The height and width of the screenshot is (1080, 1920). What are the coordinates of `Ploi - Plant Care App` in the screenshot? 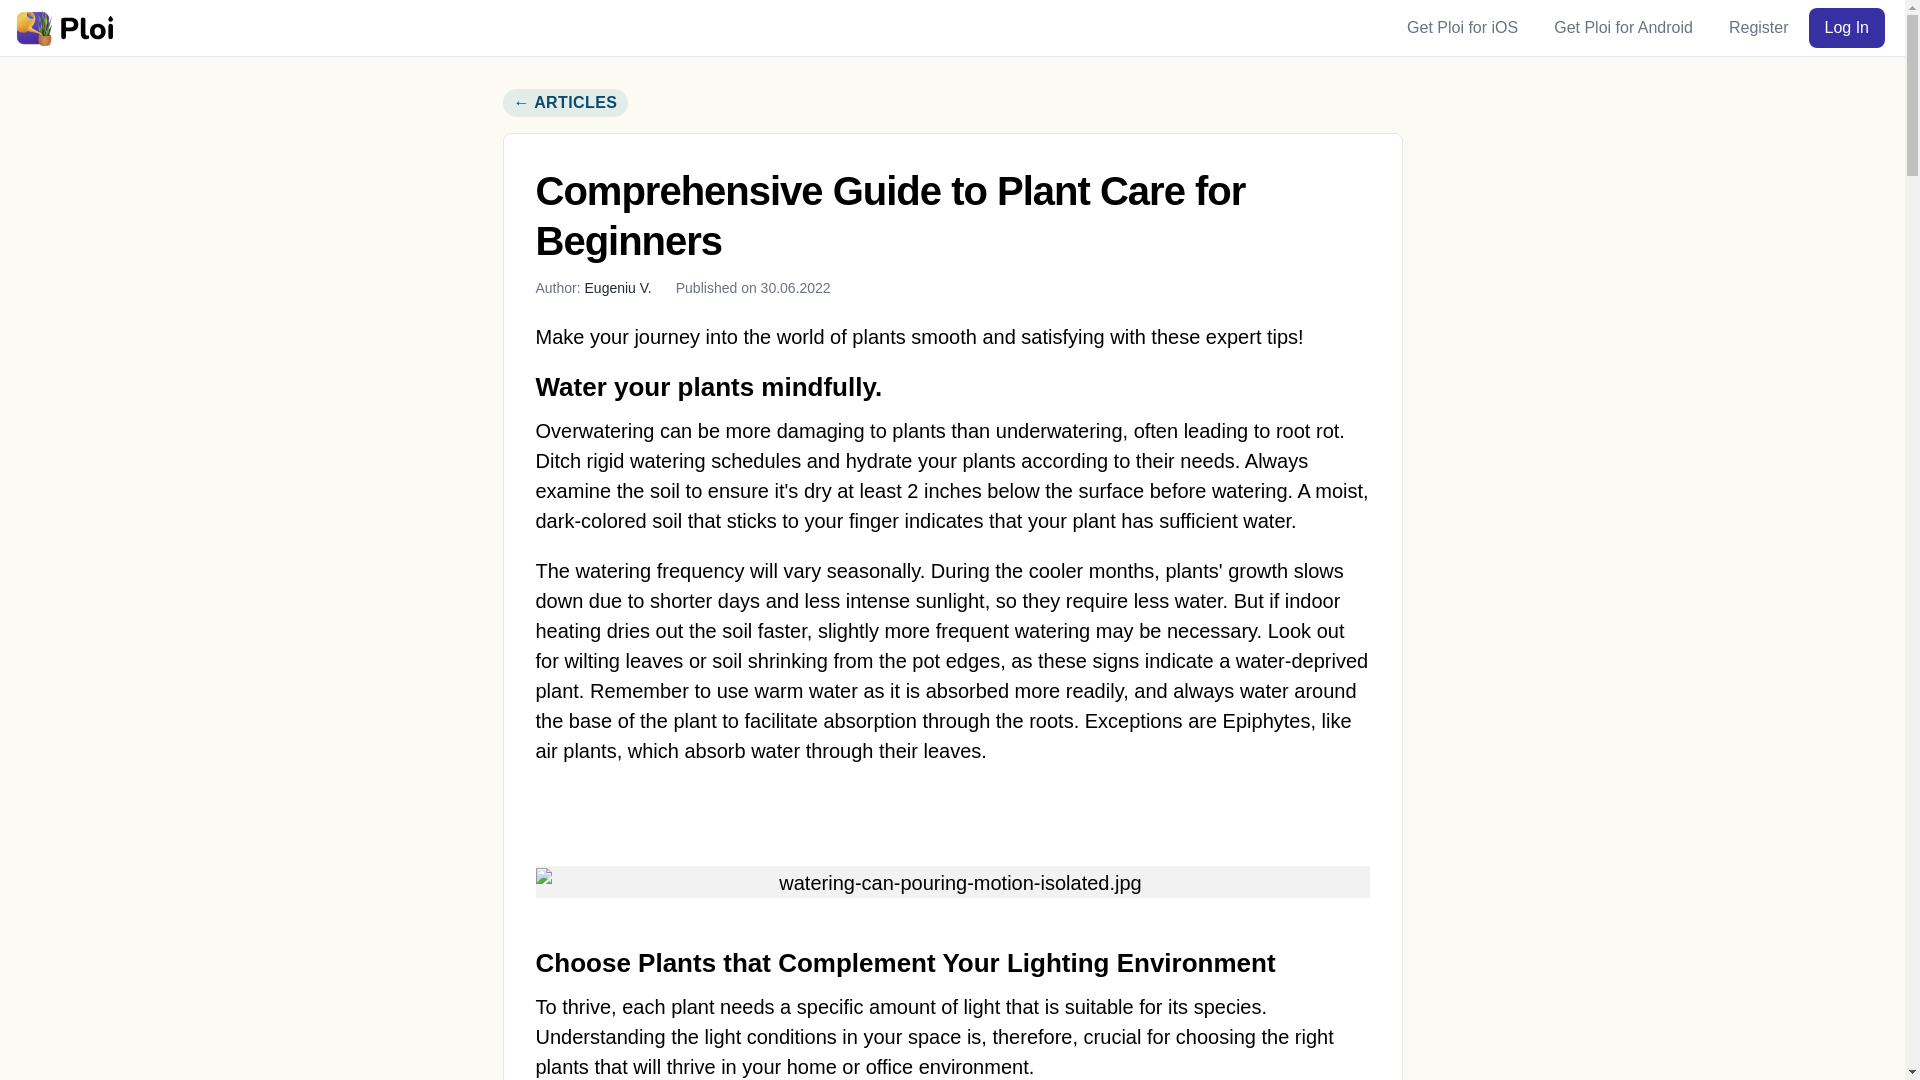 It's located at (63, 27).